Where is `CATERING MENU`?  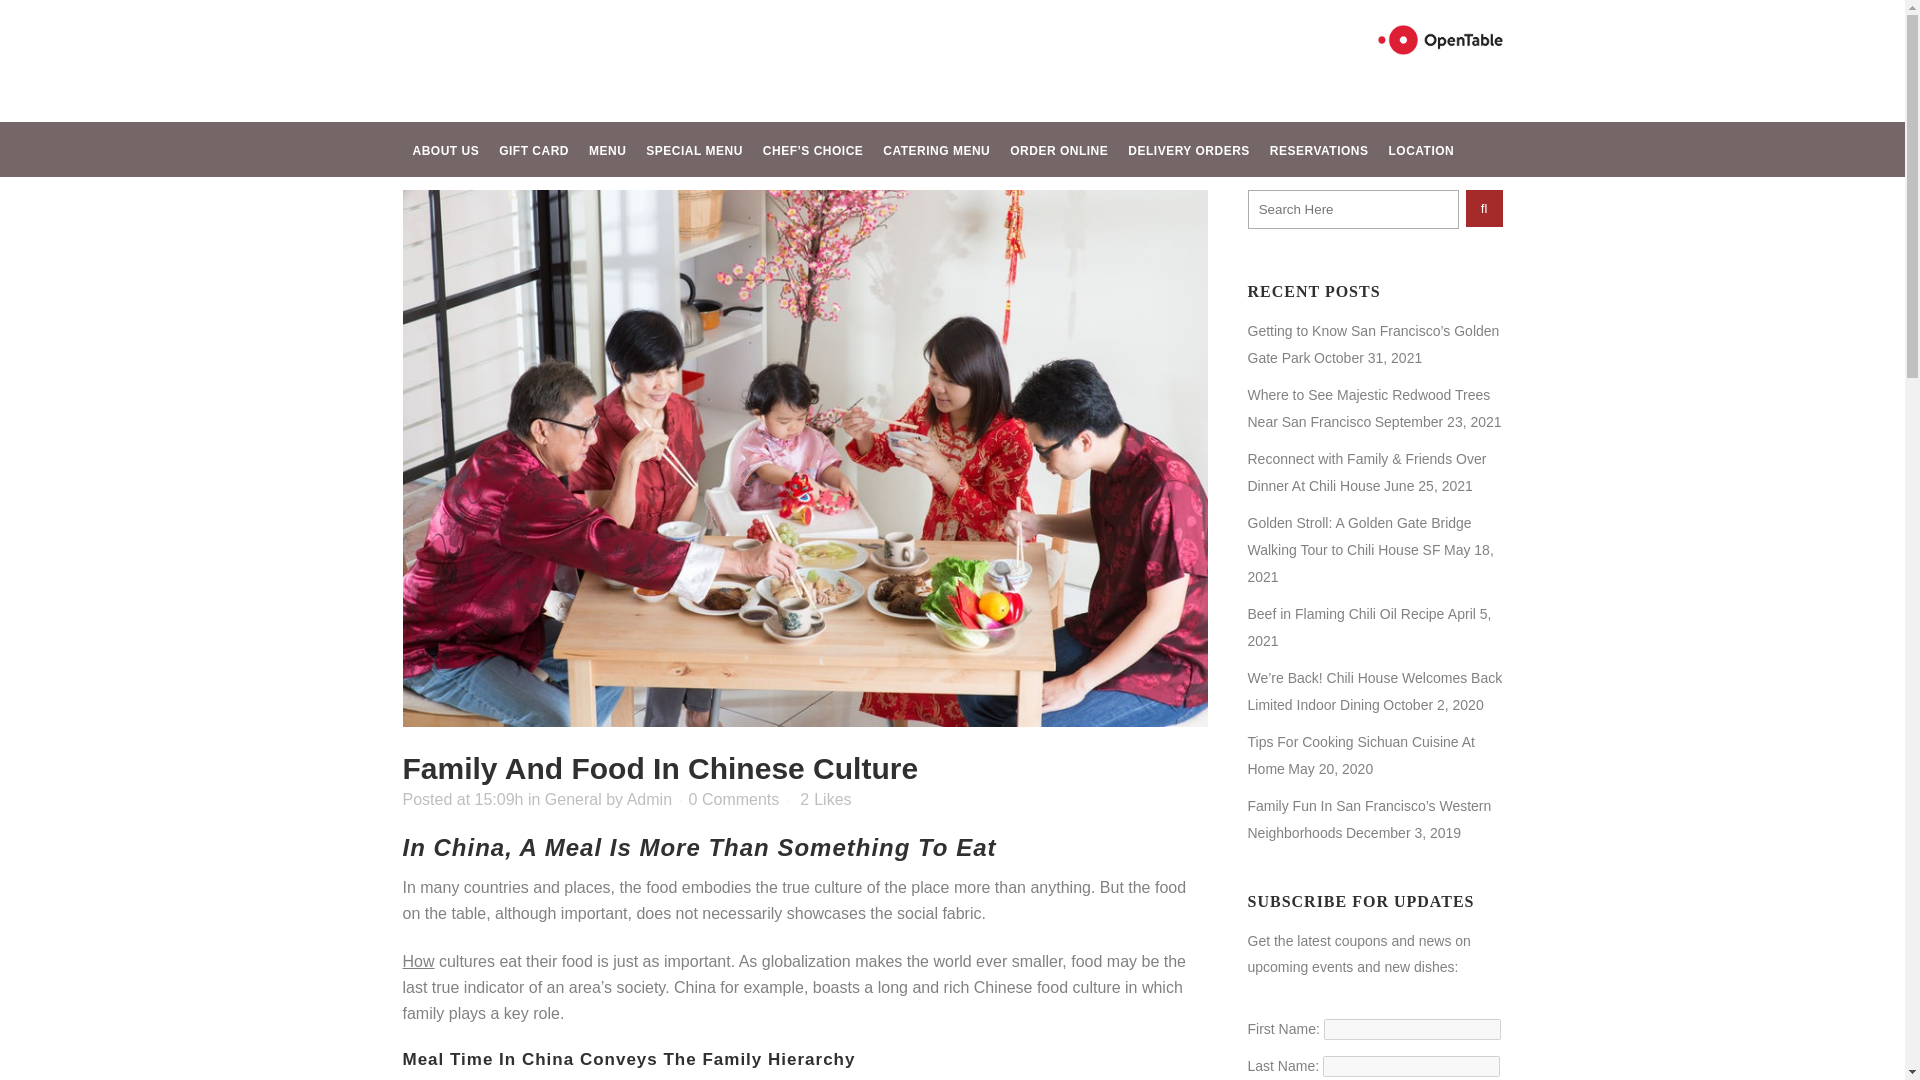 CATERING MENU is located at coordinates (936, 150).